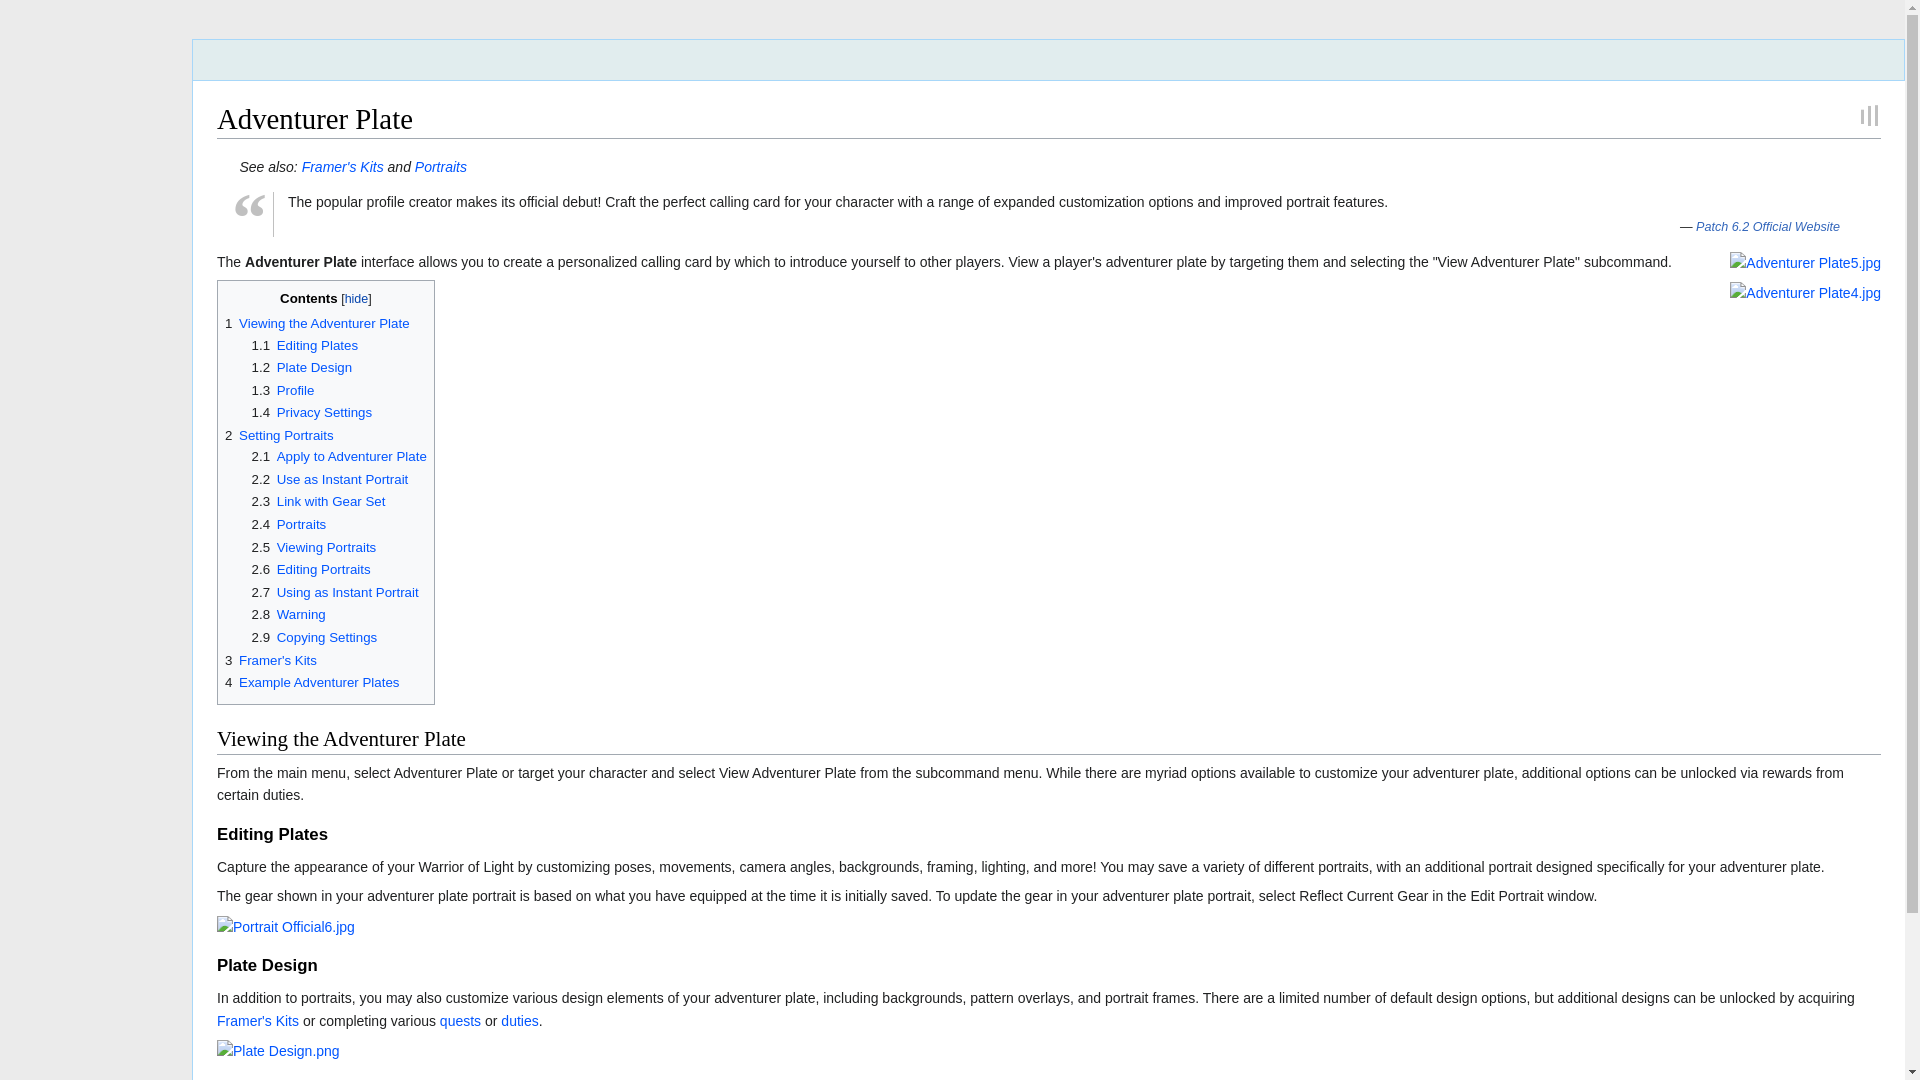 The width and height of the screenshot is (1920, 1080). What do you see at coordinates (342, 166) in the screenshot?
I see `Framer's Kits` at bounding box center [342, 166].